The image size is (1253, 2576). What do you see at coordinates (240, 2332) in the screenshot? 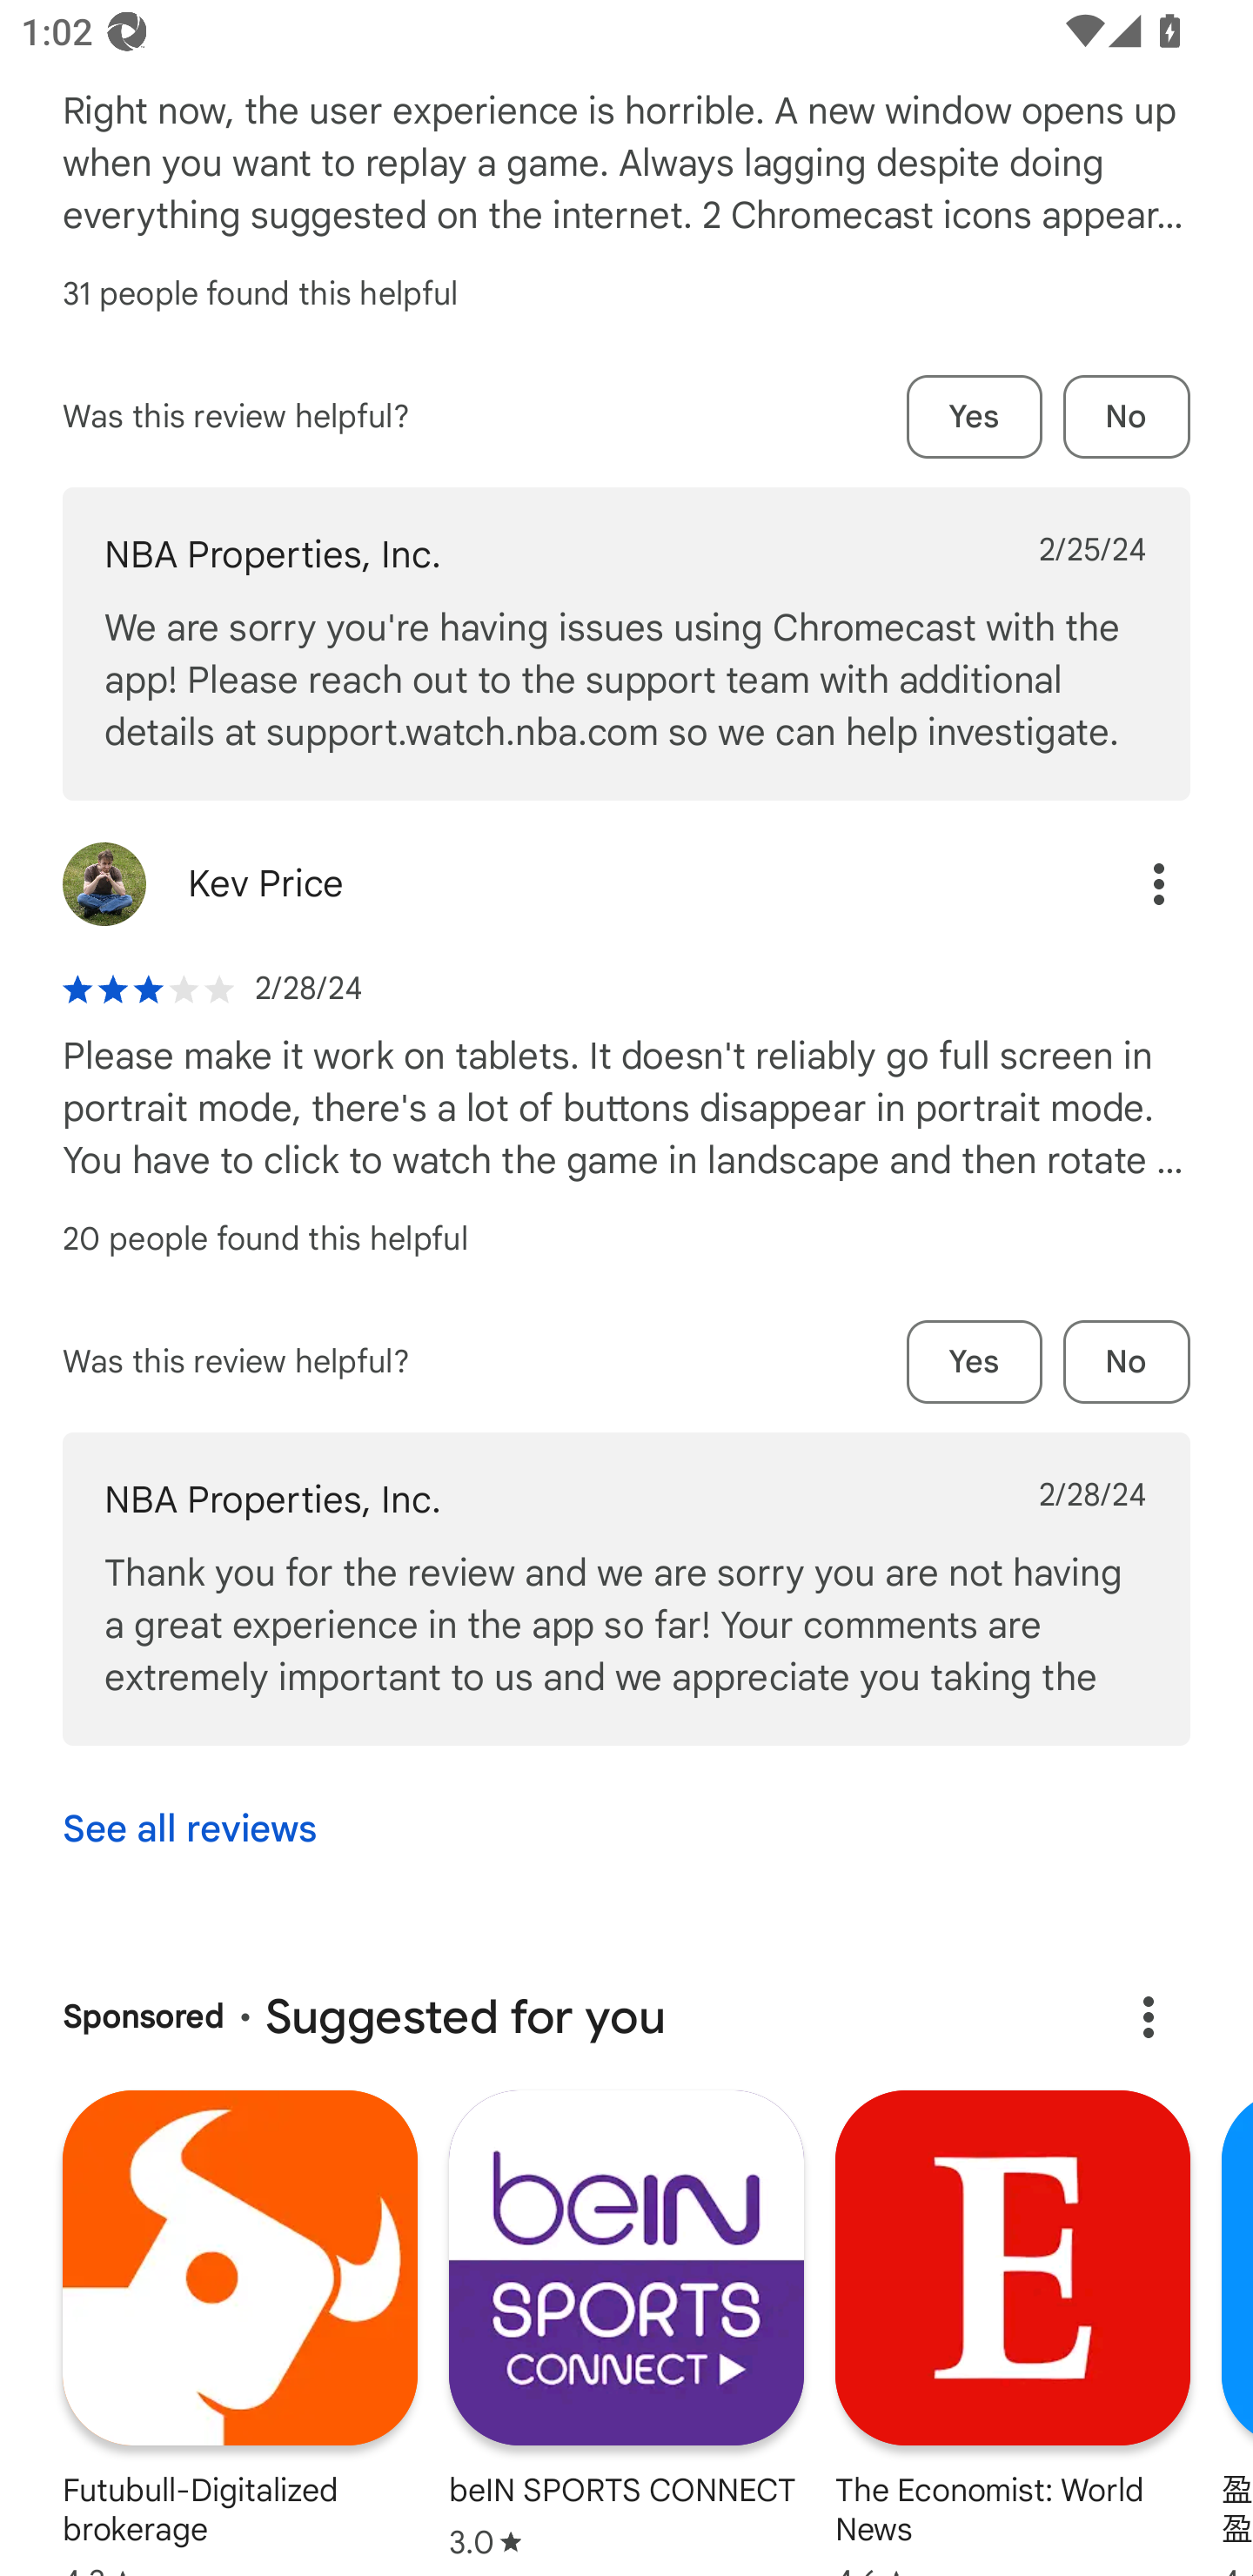
I see `Futubull-Digitalized brokerage
Star rating: 4.3
` at bounding box center [240, 2332].